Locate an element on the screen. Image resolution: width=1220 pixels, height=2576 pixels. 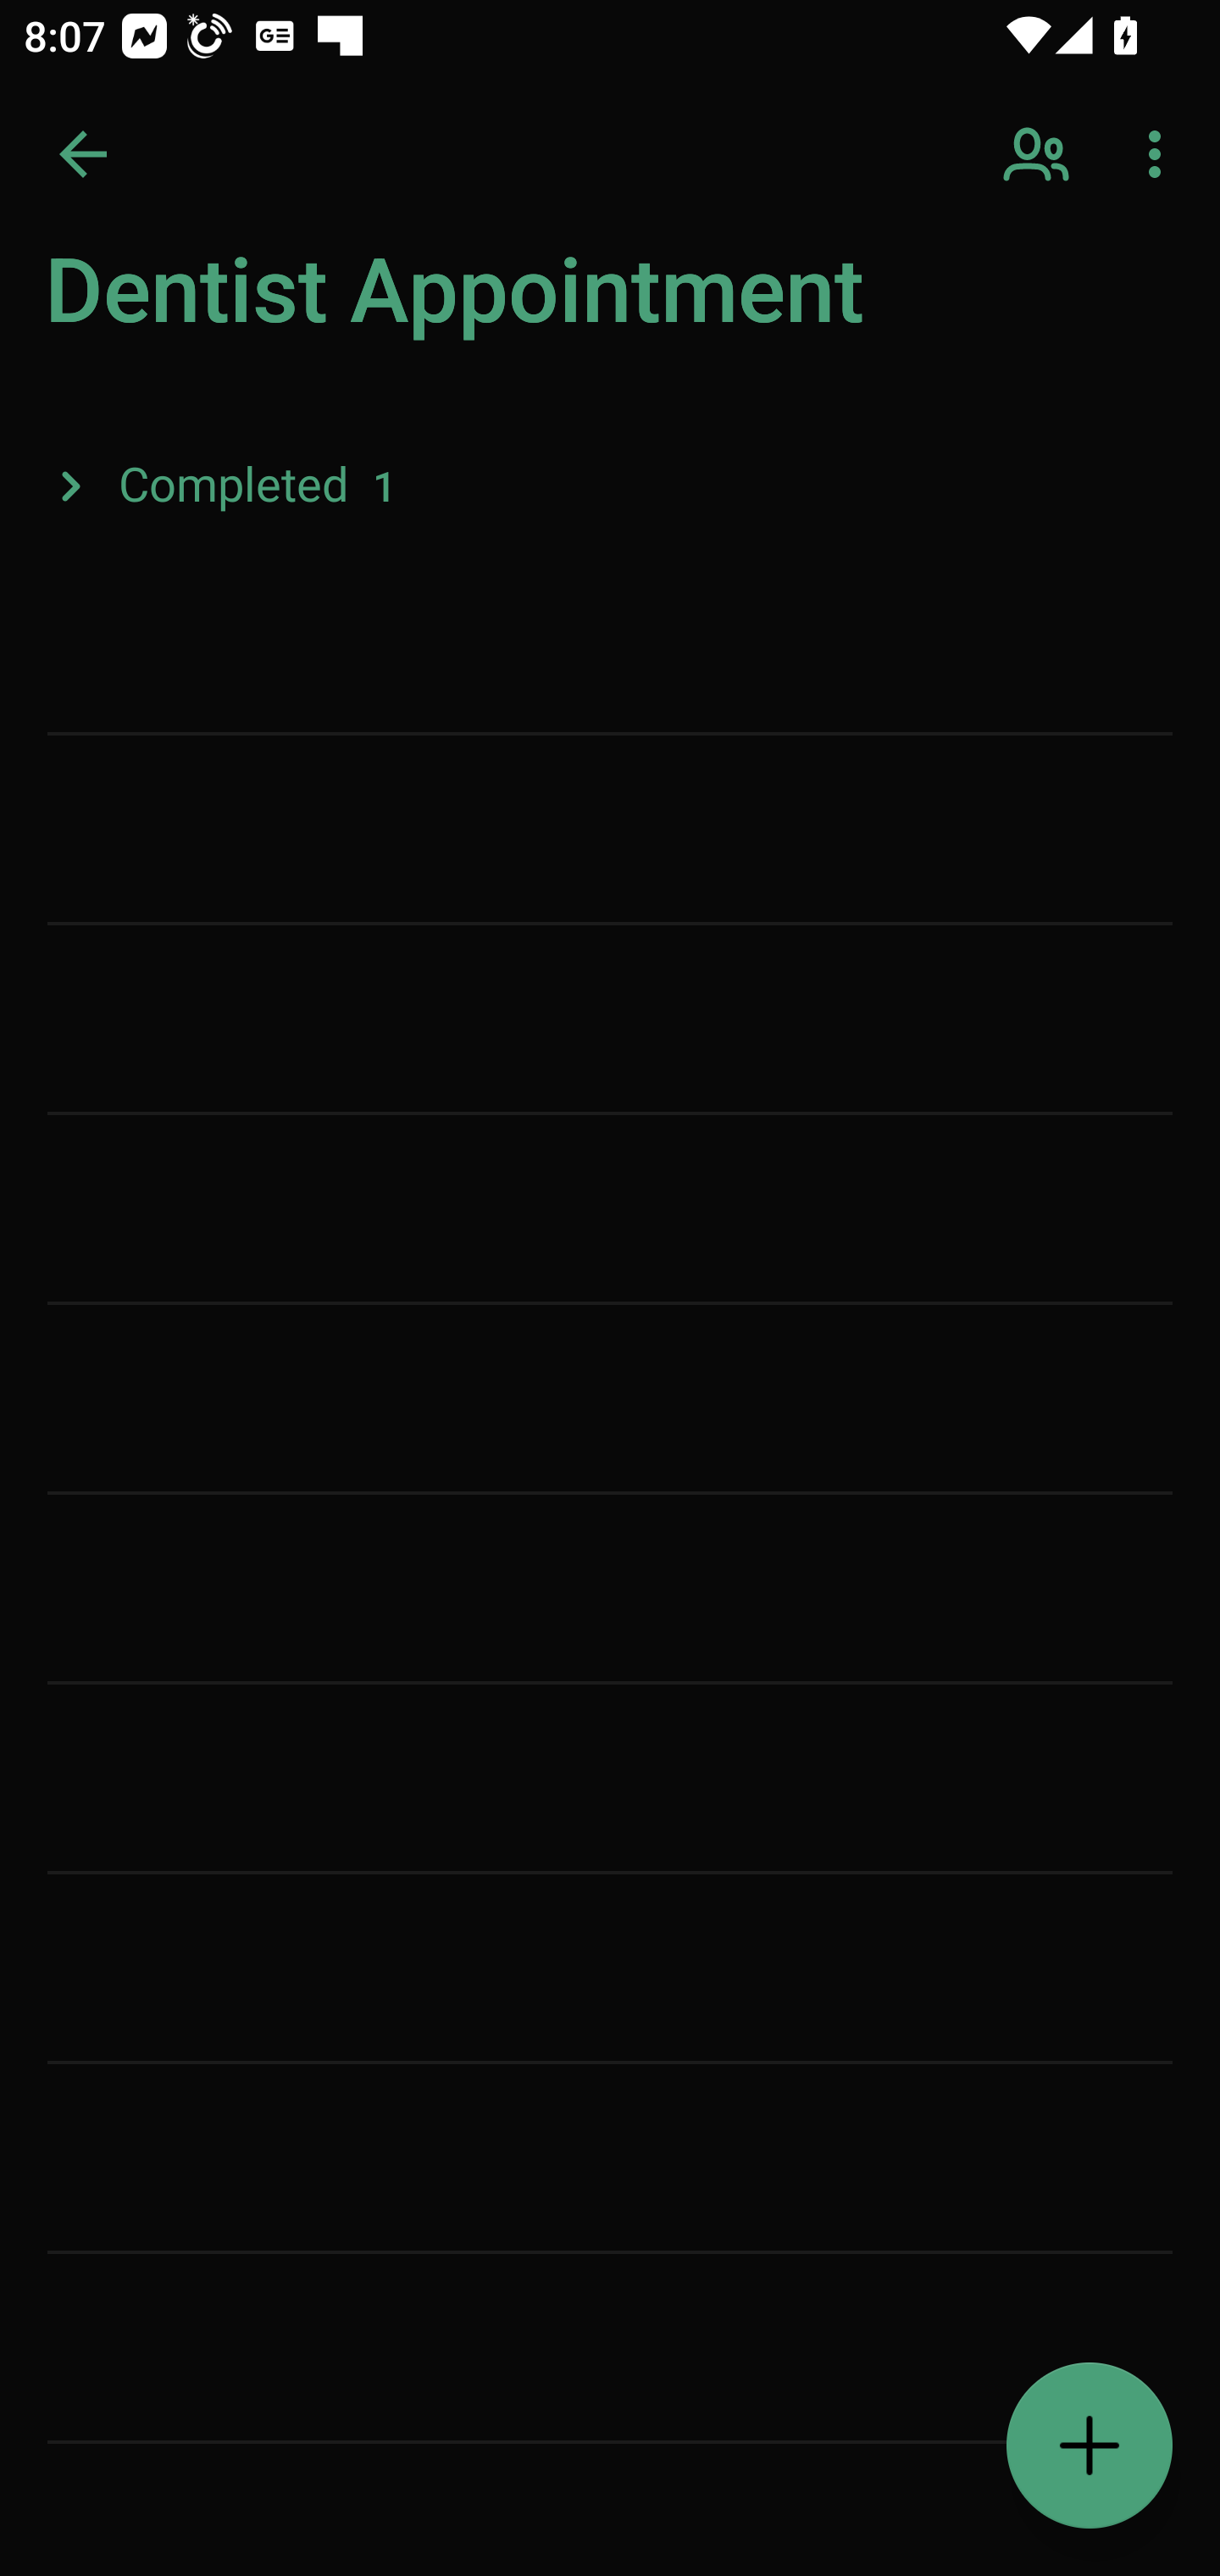
Sharing options is located at coordinates (1039, 154).